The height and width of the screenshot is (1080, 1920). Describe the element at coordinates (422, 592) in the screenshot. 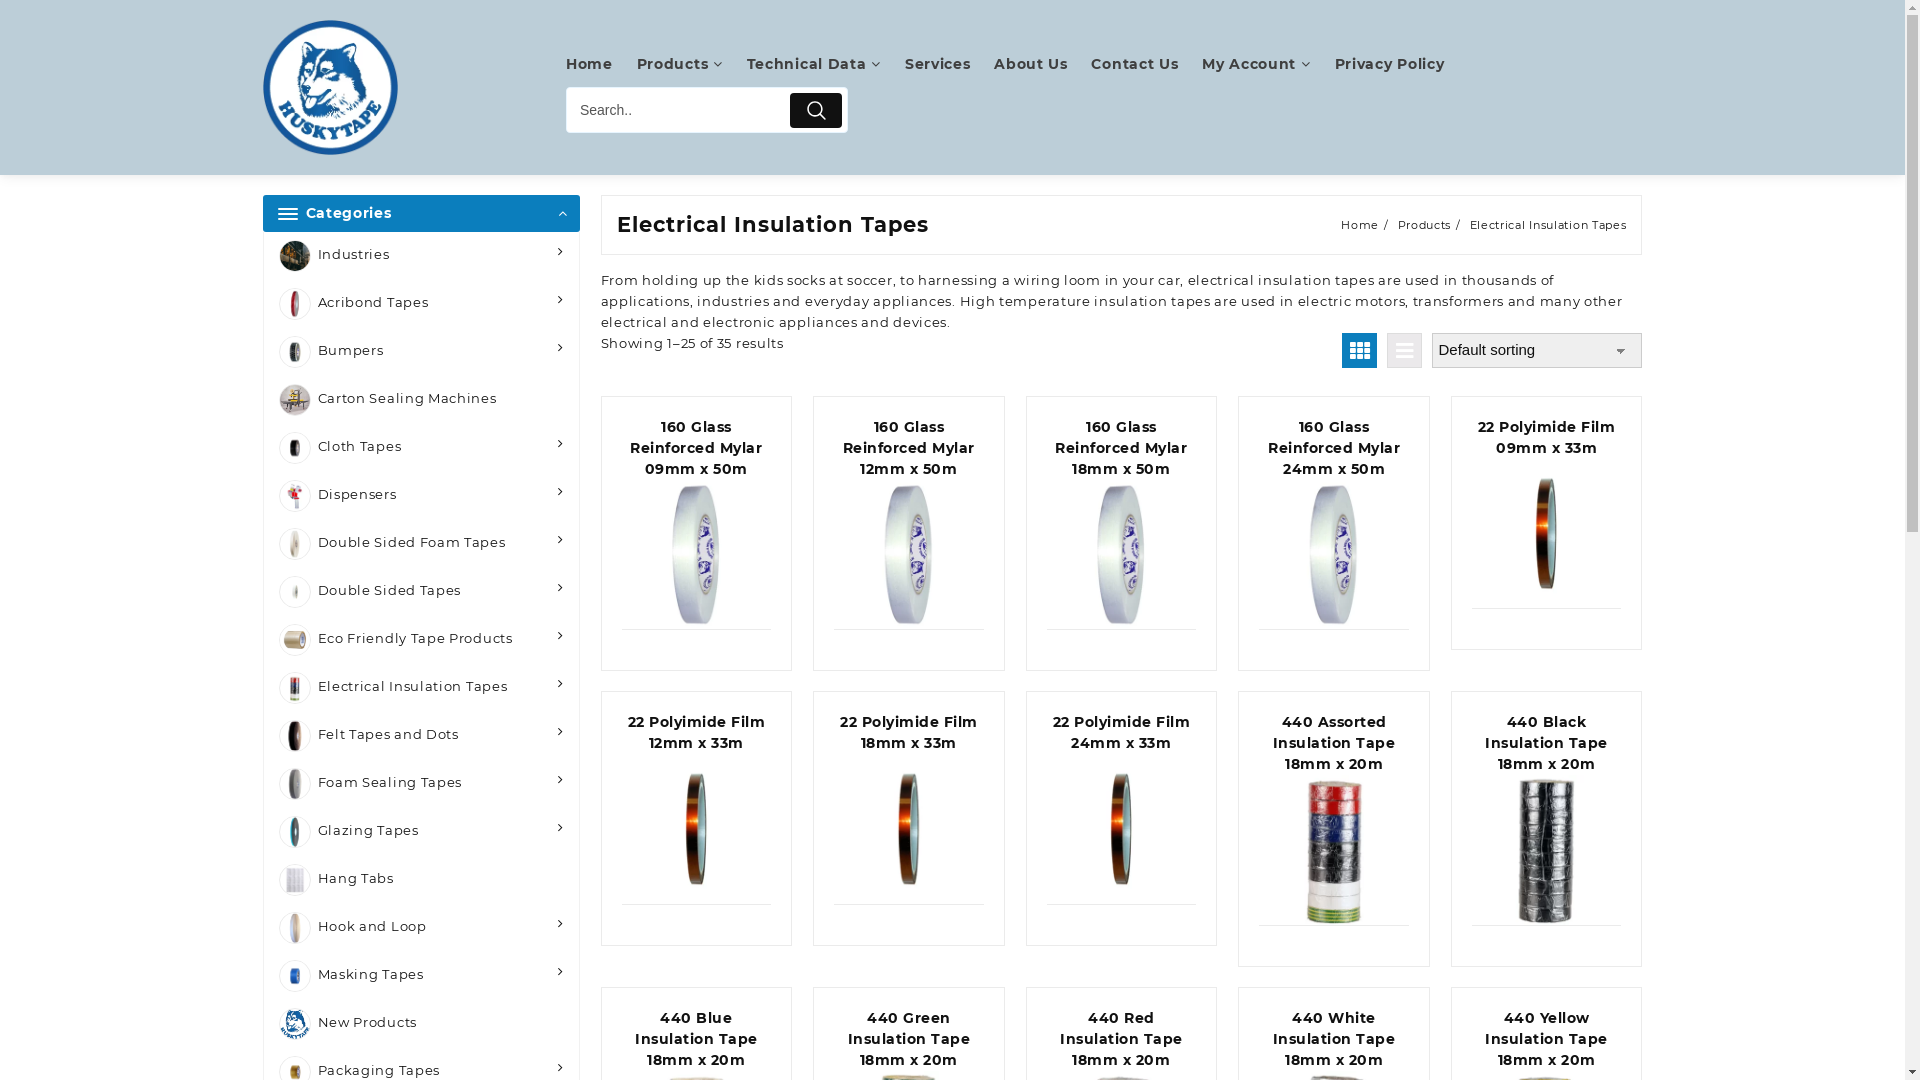

I see `Double Sided Tapes` at that location.